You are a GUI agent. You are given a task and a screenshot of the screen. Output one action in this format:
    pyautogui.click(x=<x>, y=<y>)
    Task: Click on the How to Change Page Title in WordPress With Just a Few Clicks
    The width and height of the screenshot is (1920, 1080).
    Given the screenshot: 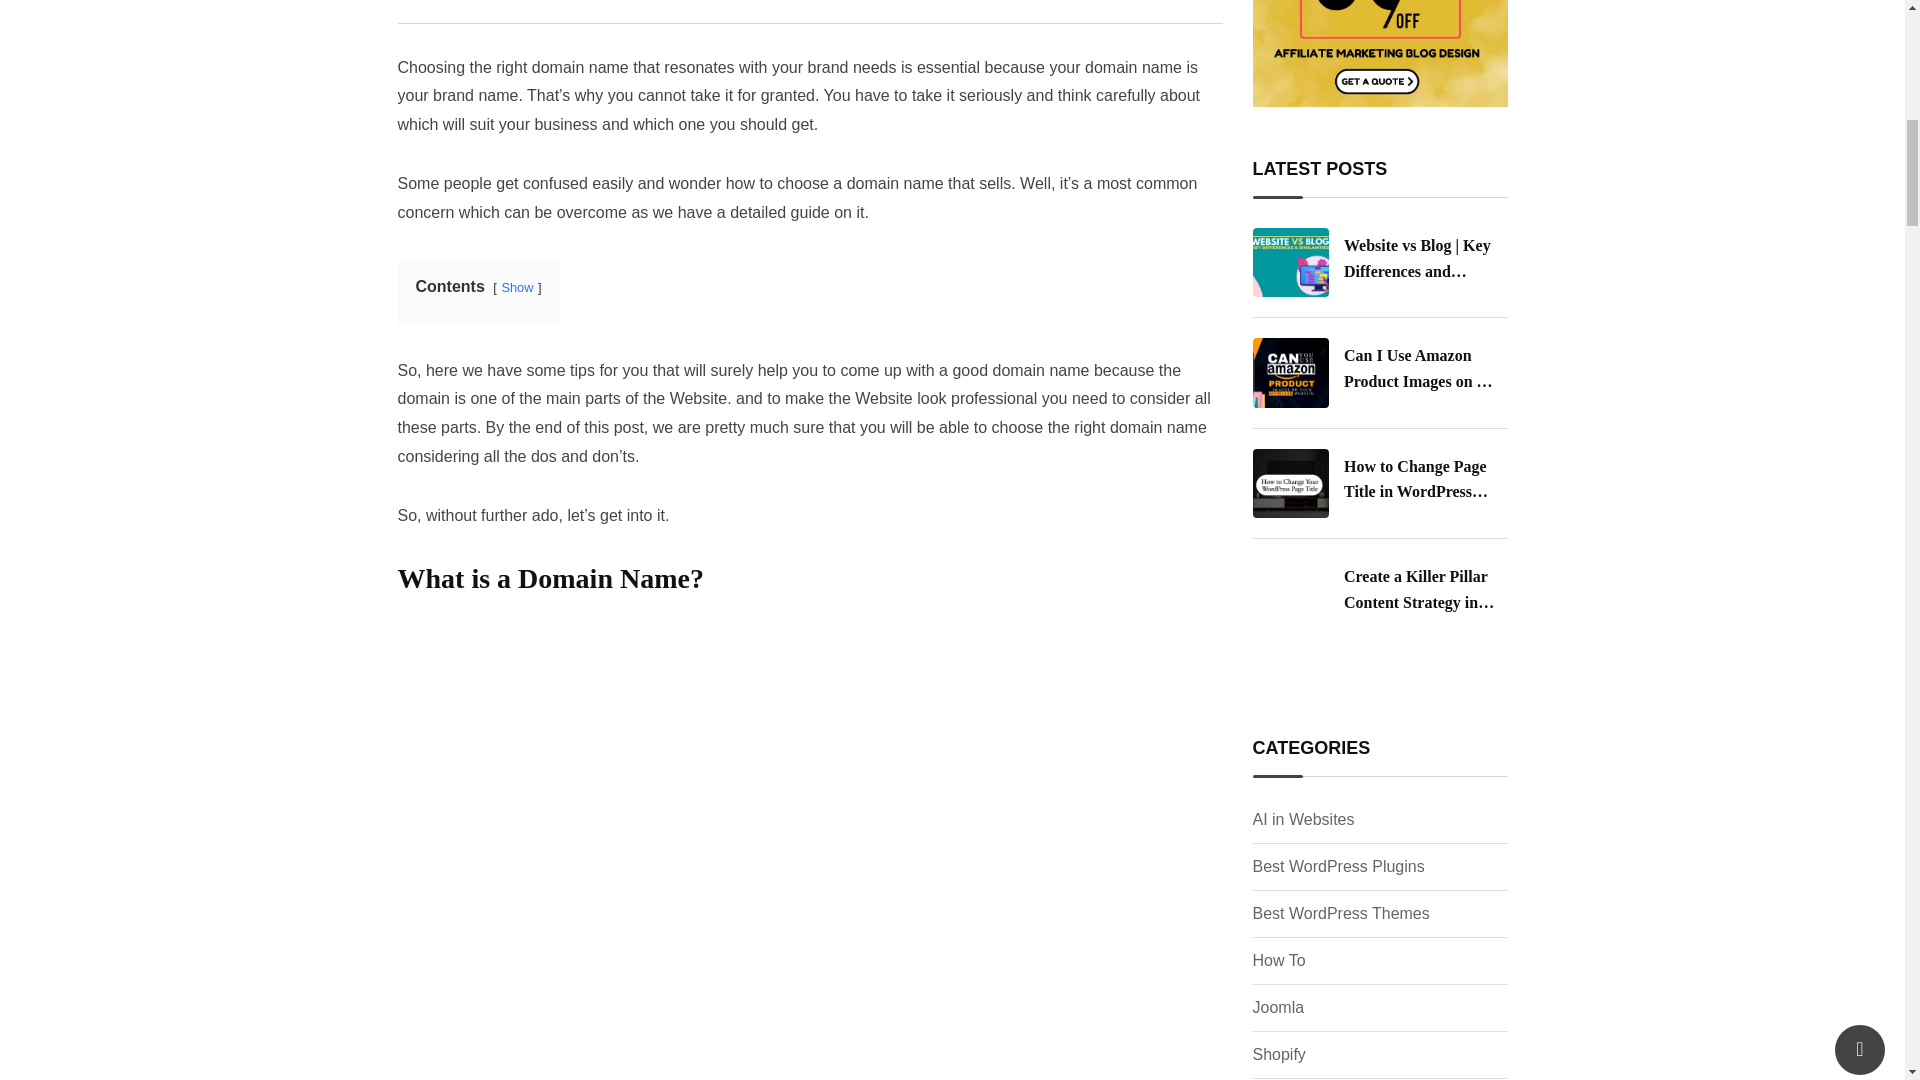 What is the action you would take?
    pyautogui.click(x=1290, y=484)
    